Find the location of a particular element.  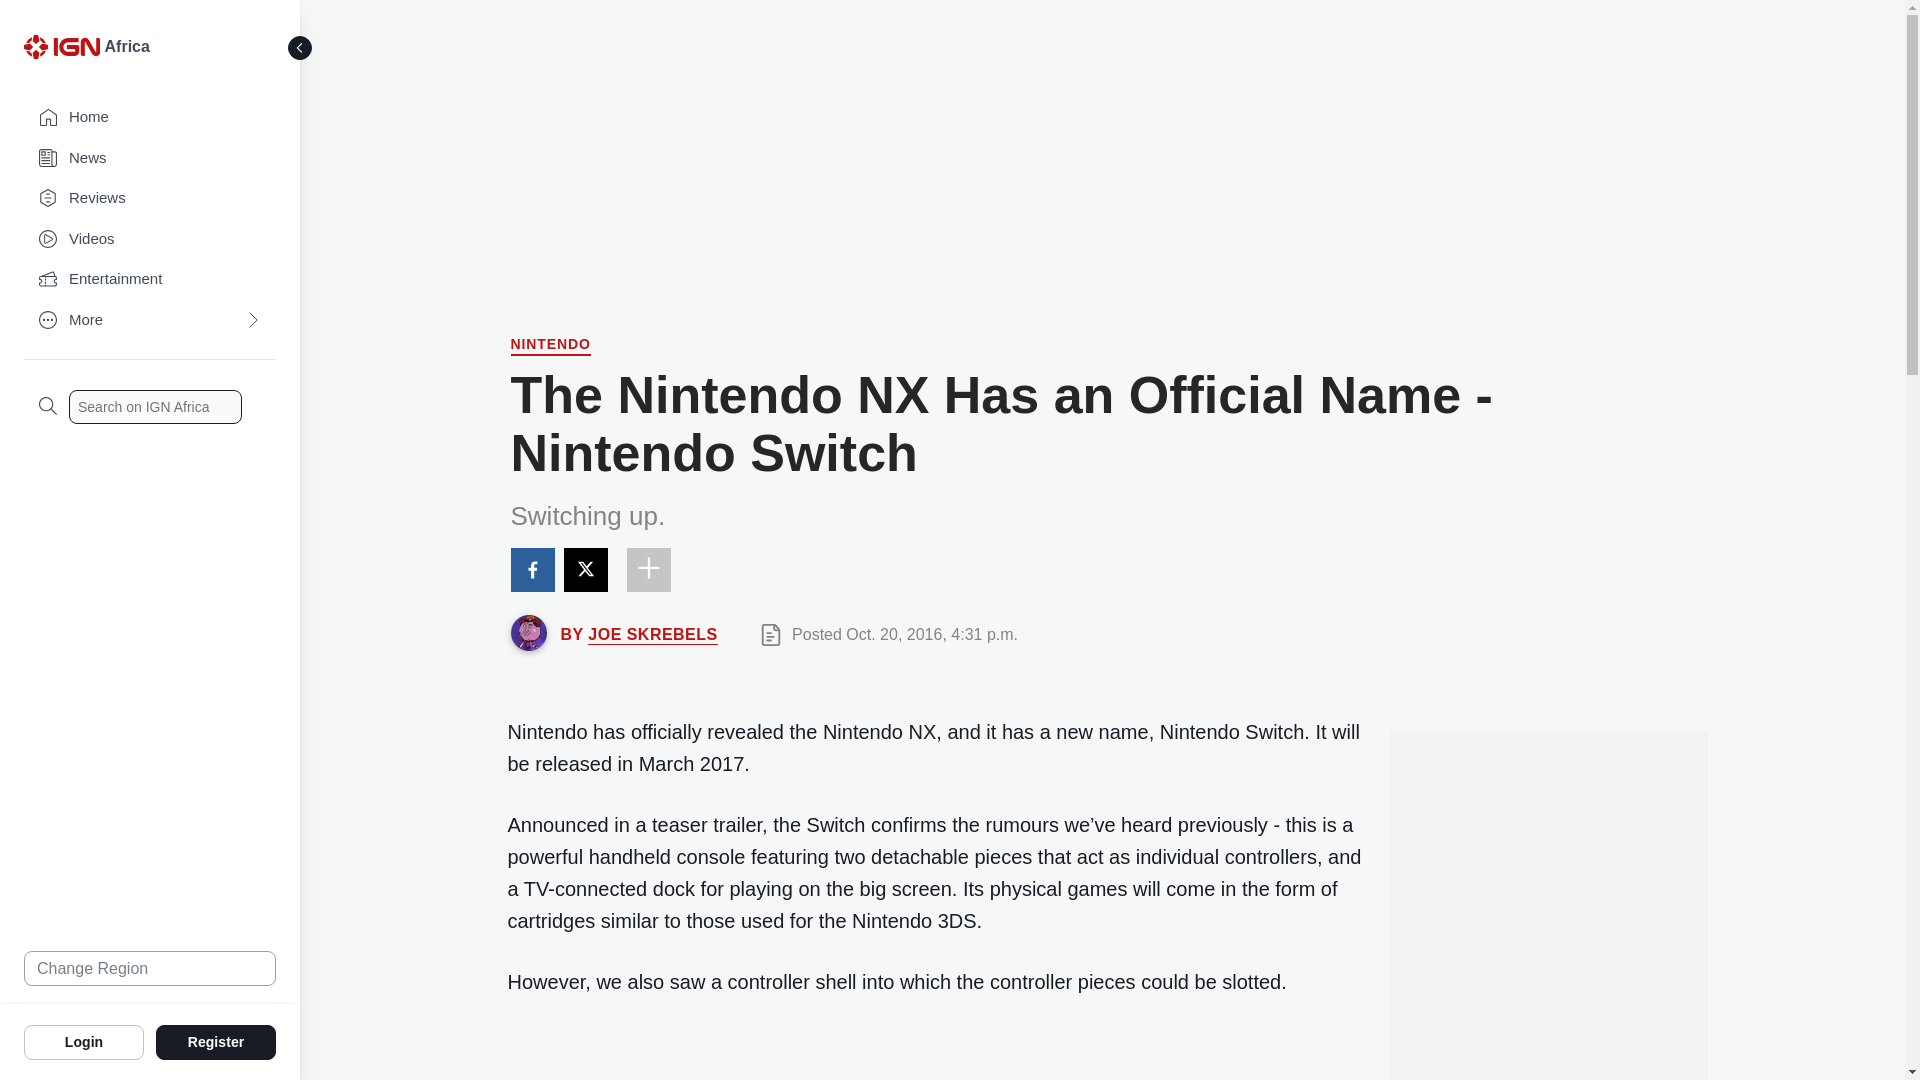

Toggle Sidebar is located at coordinates (300, 48).